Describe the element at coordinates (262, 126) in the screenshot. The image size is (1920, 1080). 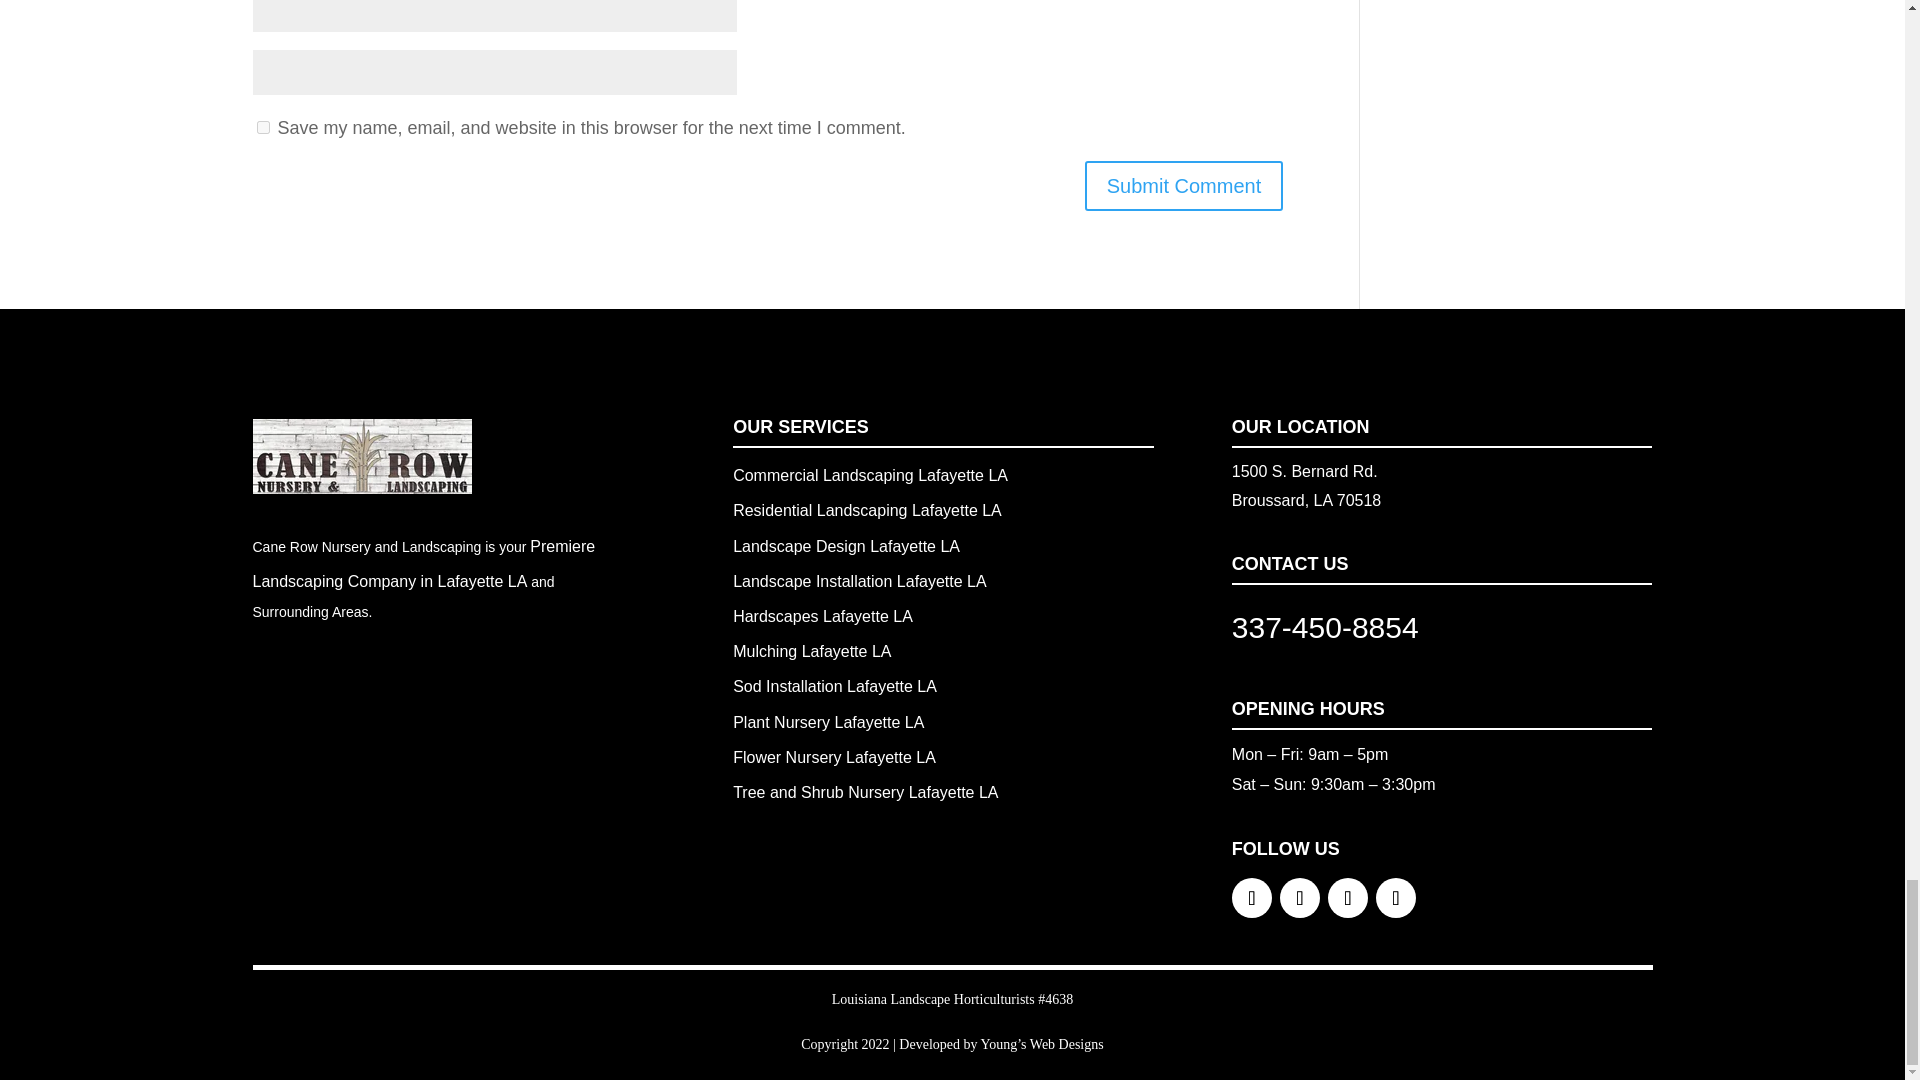
I see `yes` at that location.